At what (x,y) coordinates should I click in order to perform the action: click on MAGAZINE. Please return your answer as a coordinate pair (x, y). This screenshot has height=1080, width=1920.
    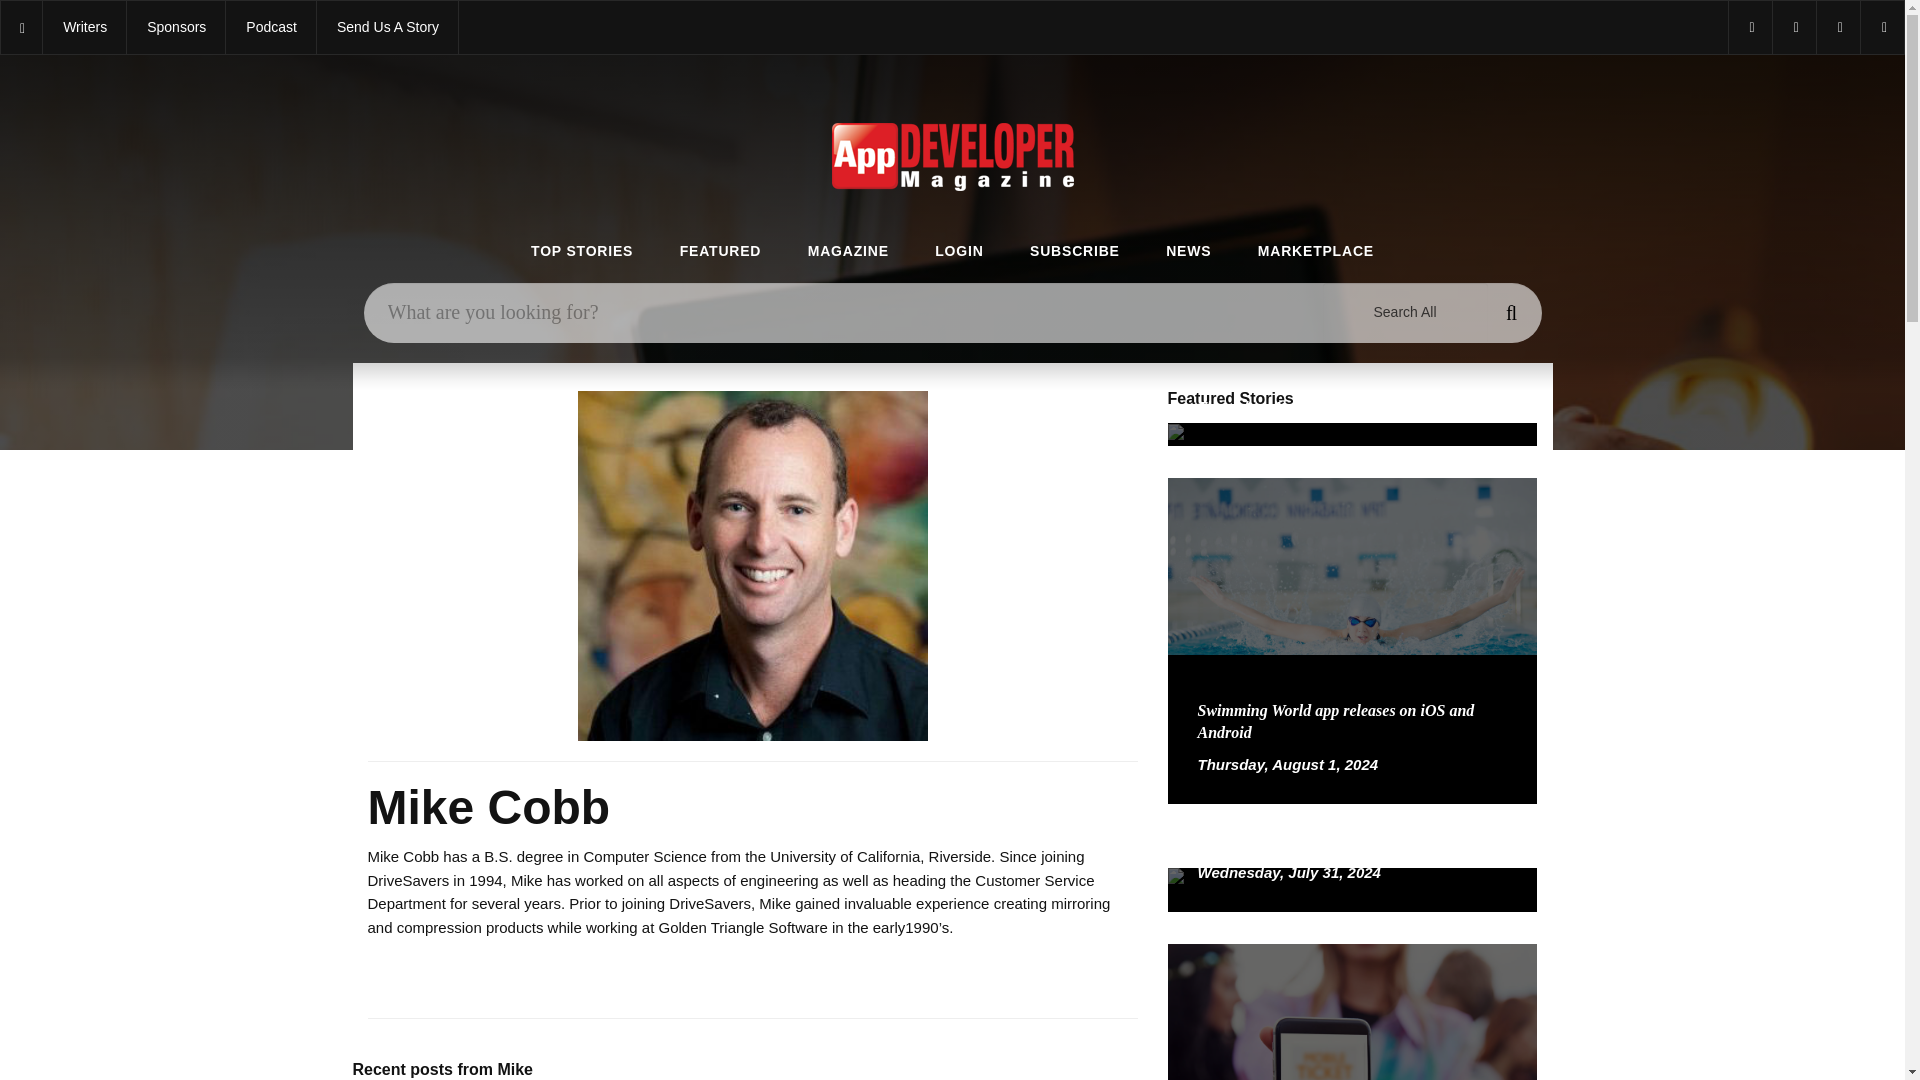
    Looking at the image, I should click on (848, 252).